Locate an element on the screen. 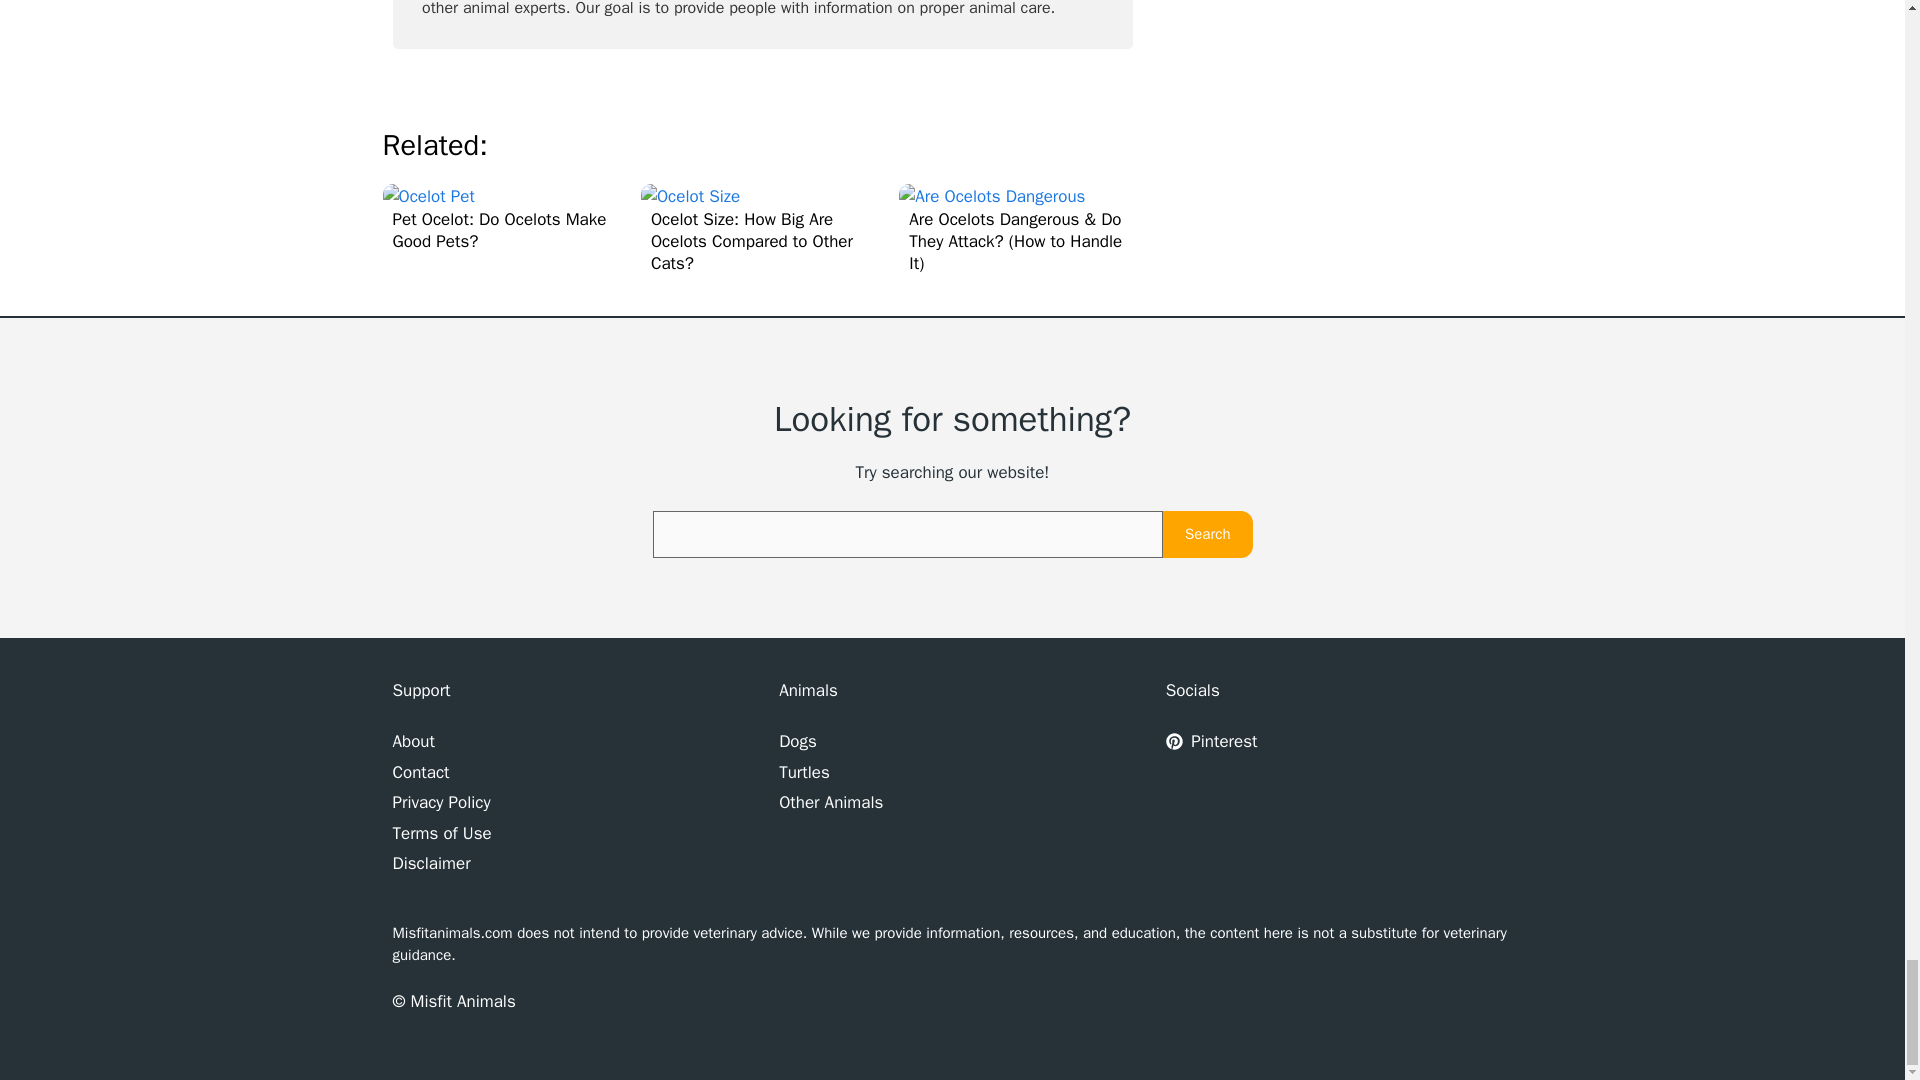  Pet Ocelot: Do Ocelots Make Good Pets? is located at coordinates (428, 196).